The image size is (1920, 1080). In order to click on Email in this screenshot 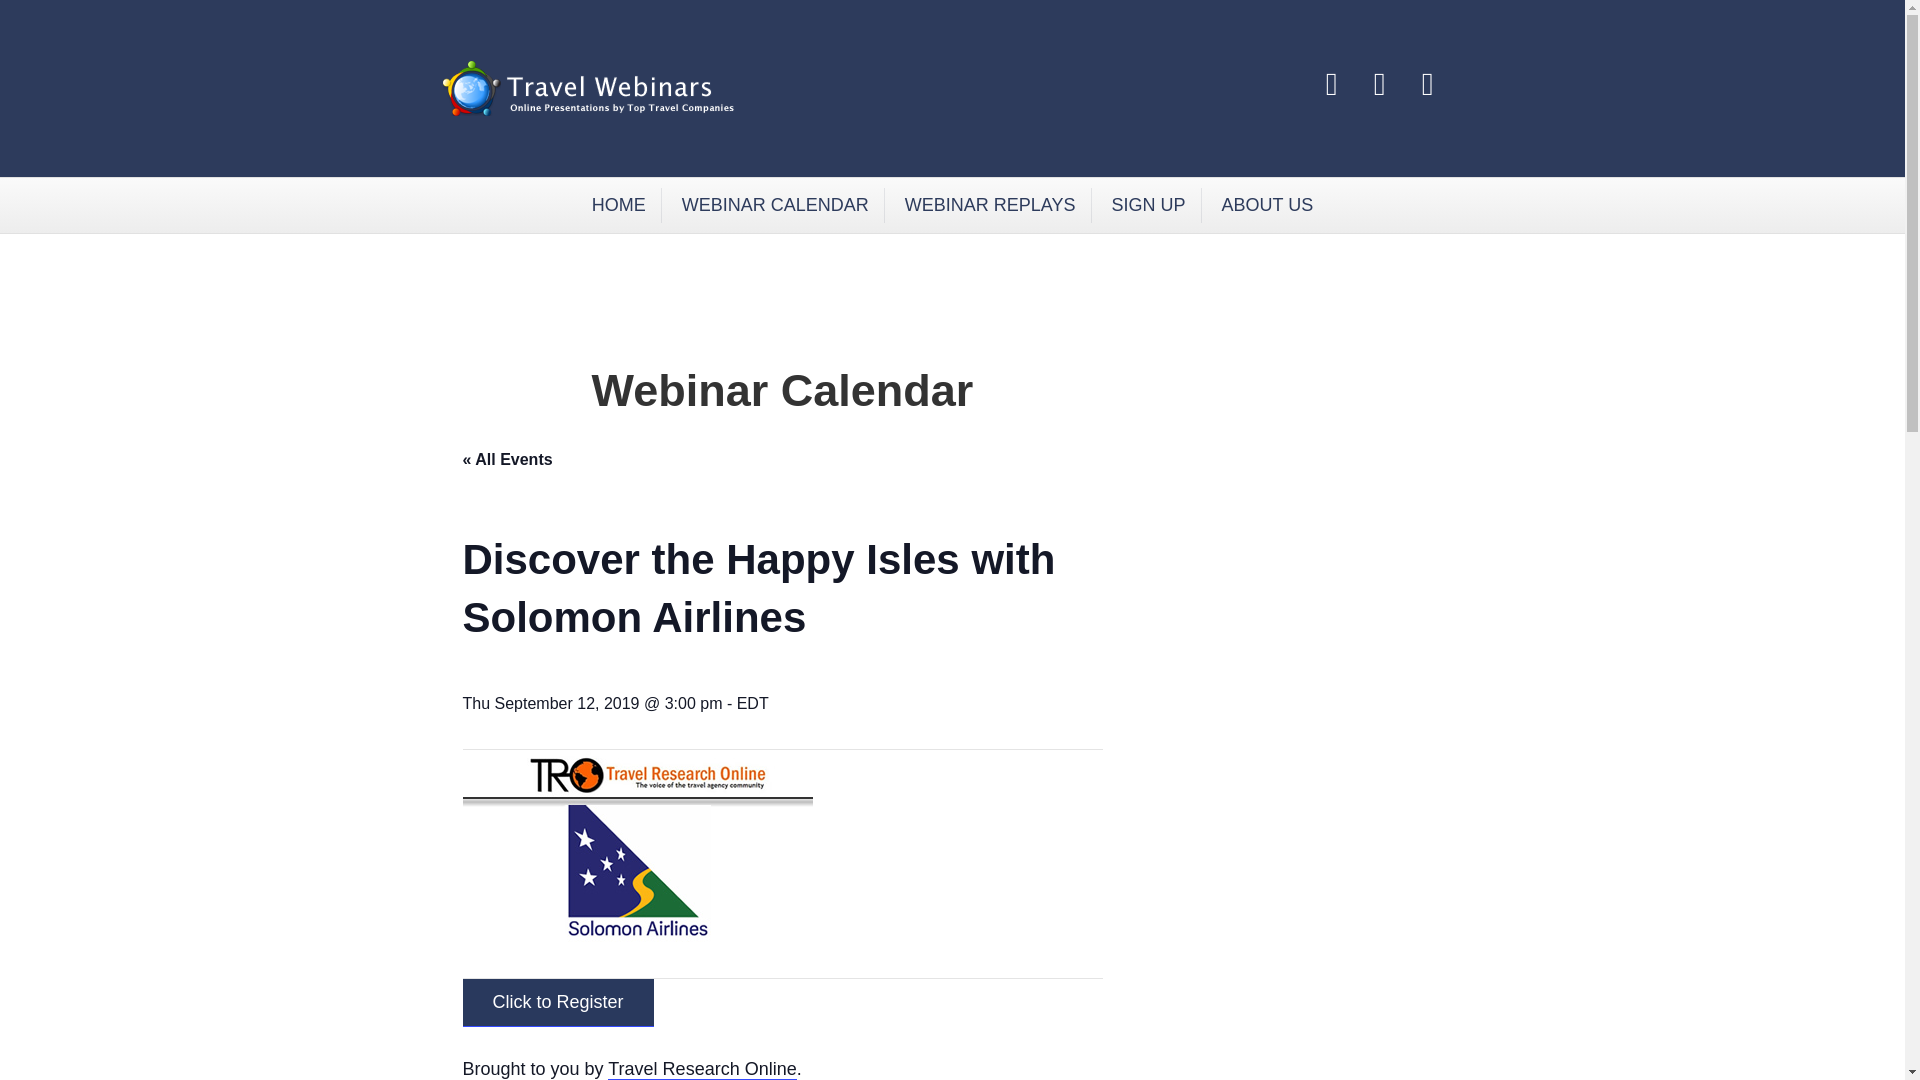, I will do `click(1427, 84)`.